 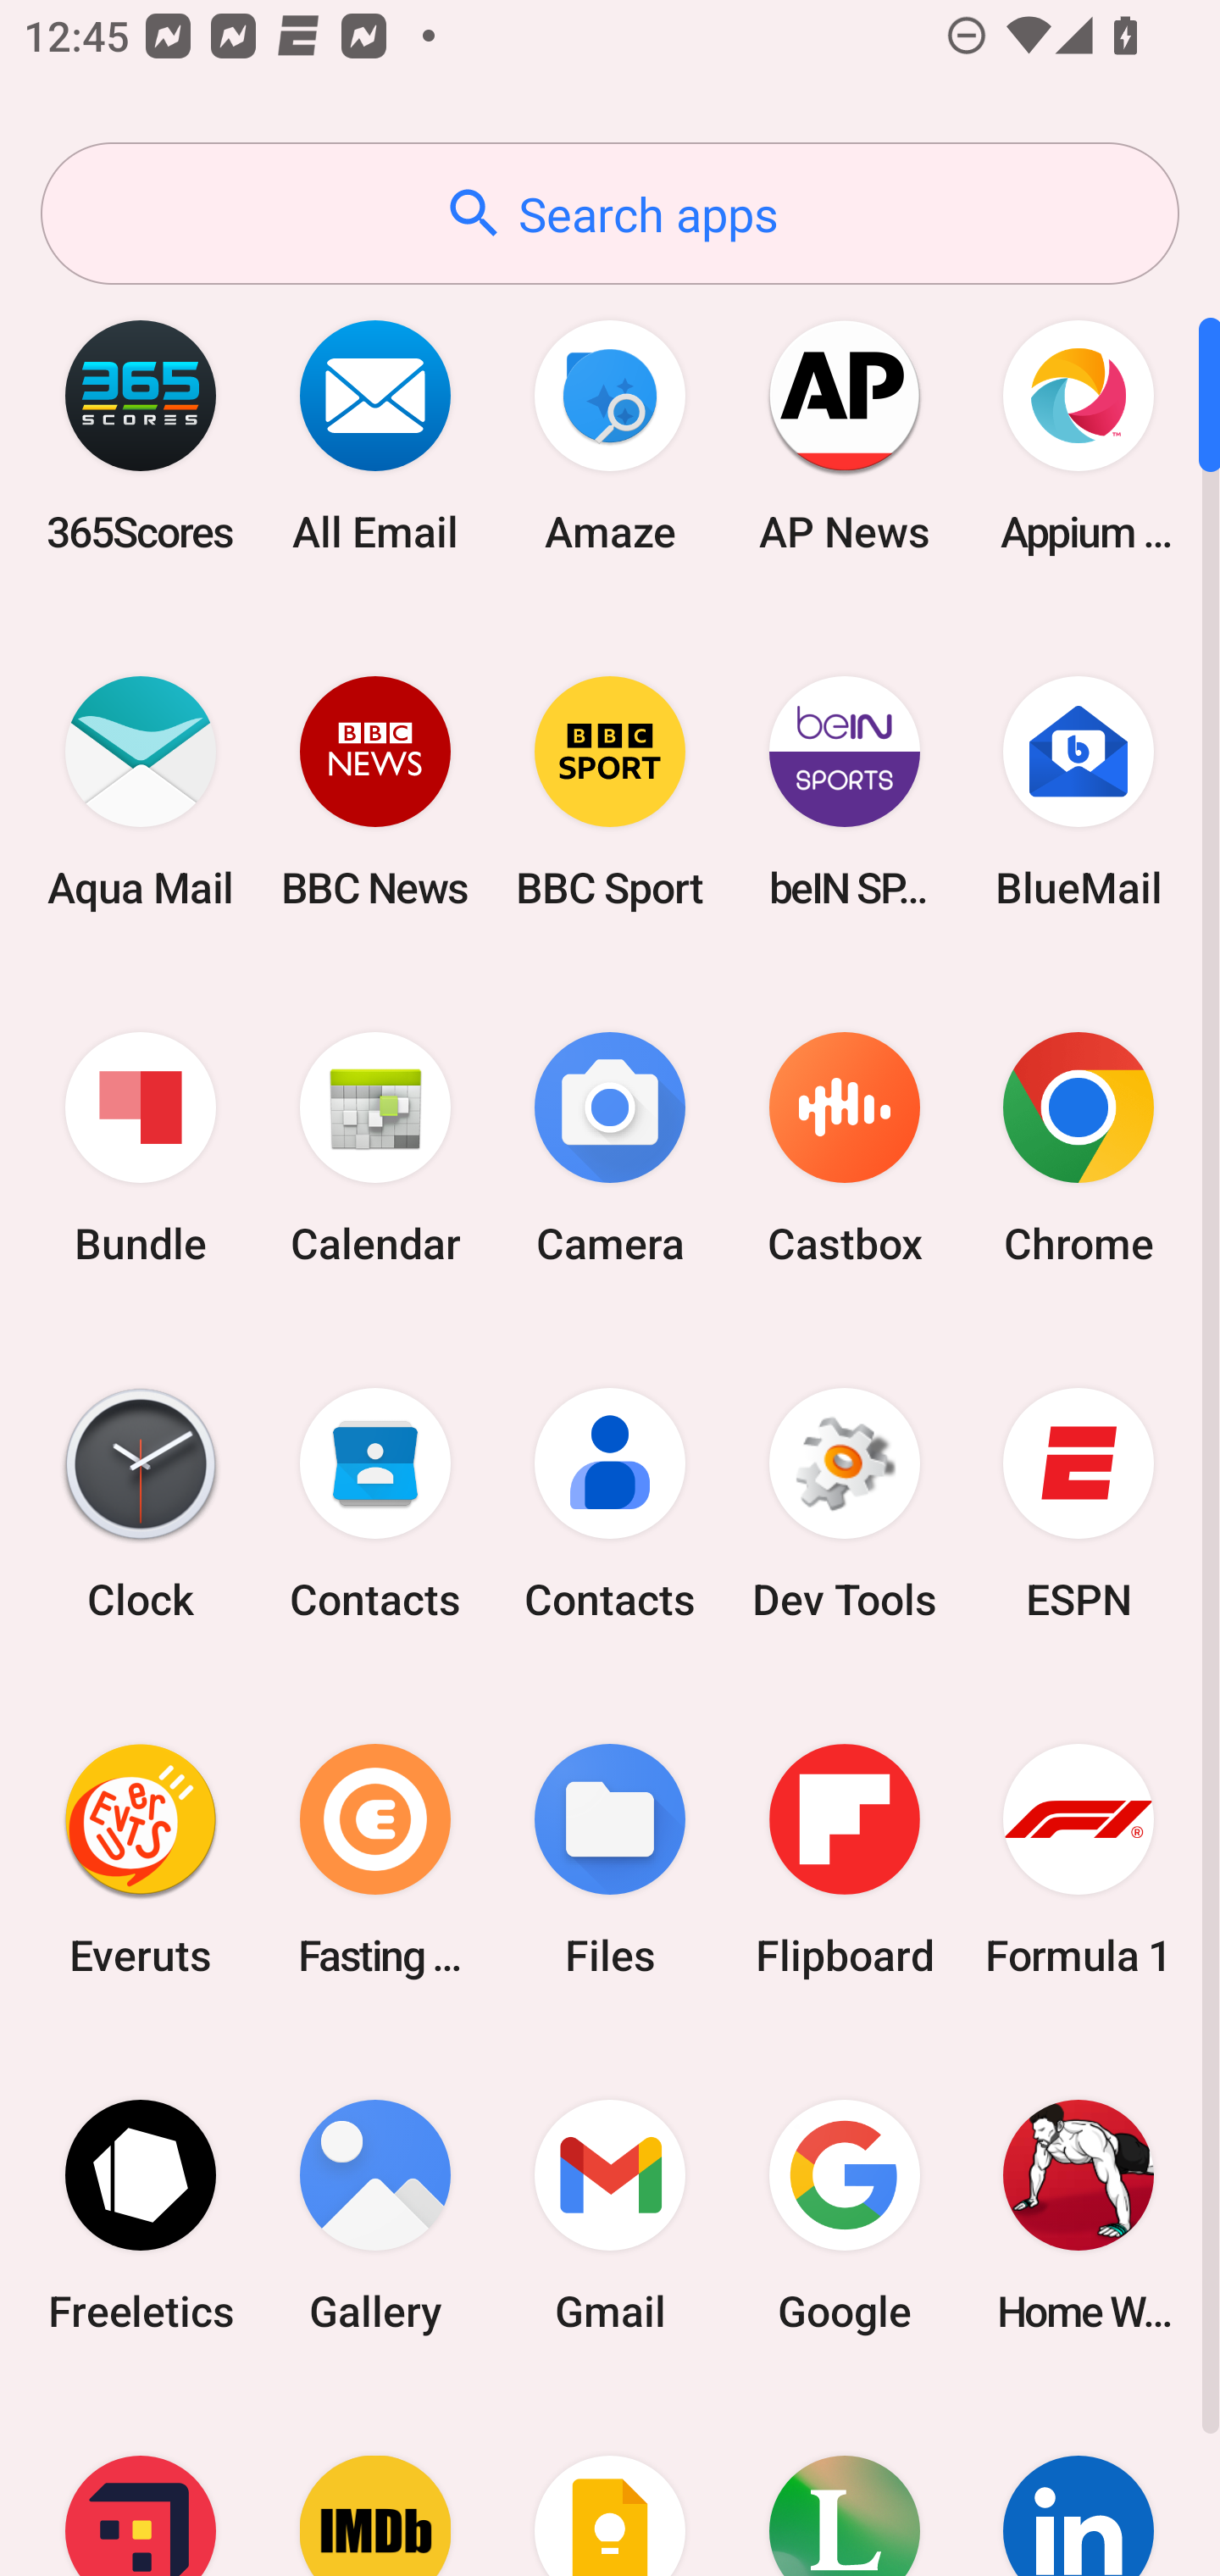 I want to click on Castbox, so click(x=844, y=1149).